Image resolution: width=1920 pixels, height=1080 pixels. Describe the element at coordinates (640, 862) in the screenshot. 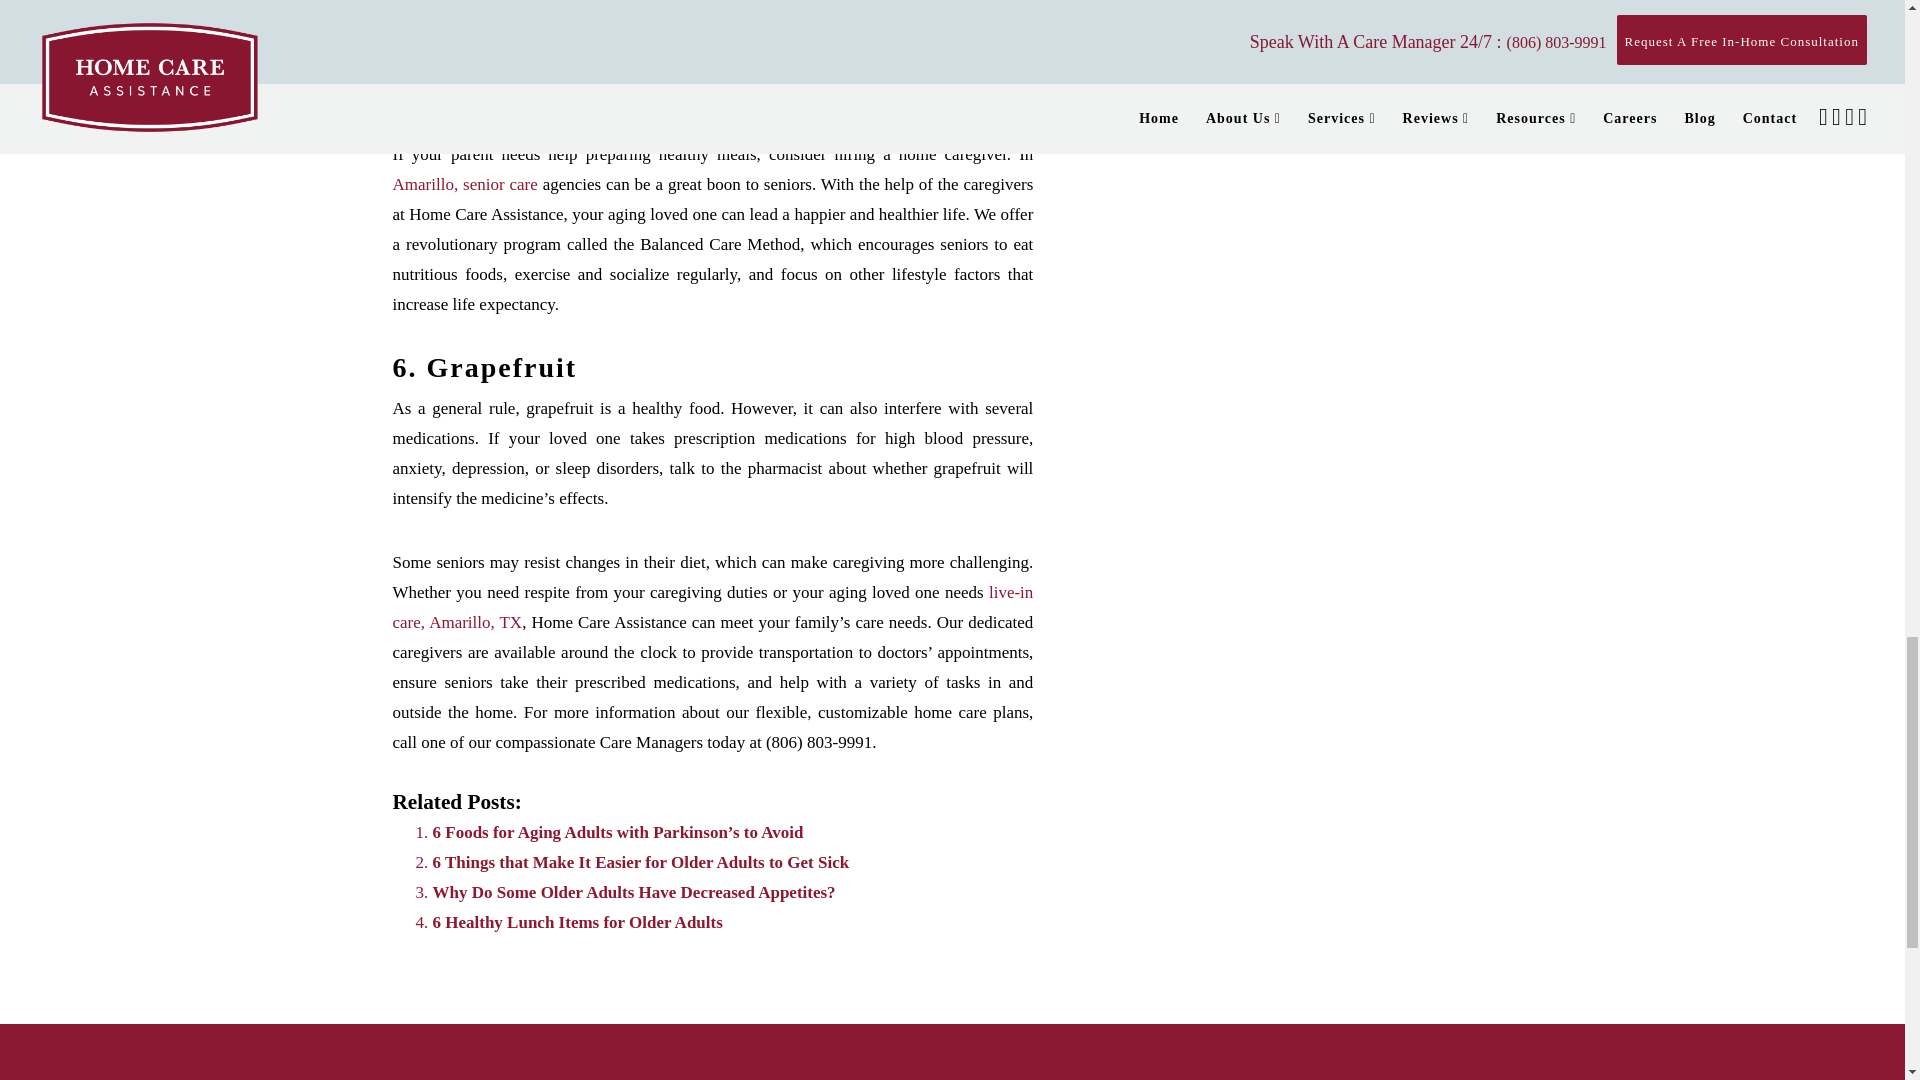

I see `6 Things that Make It Easier for Older Adults to Get Sick` at that location.